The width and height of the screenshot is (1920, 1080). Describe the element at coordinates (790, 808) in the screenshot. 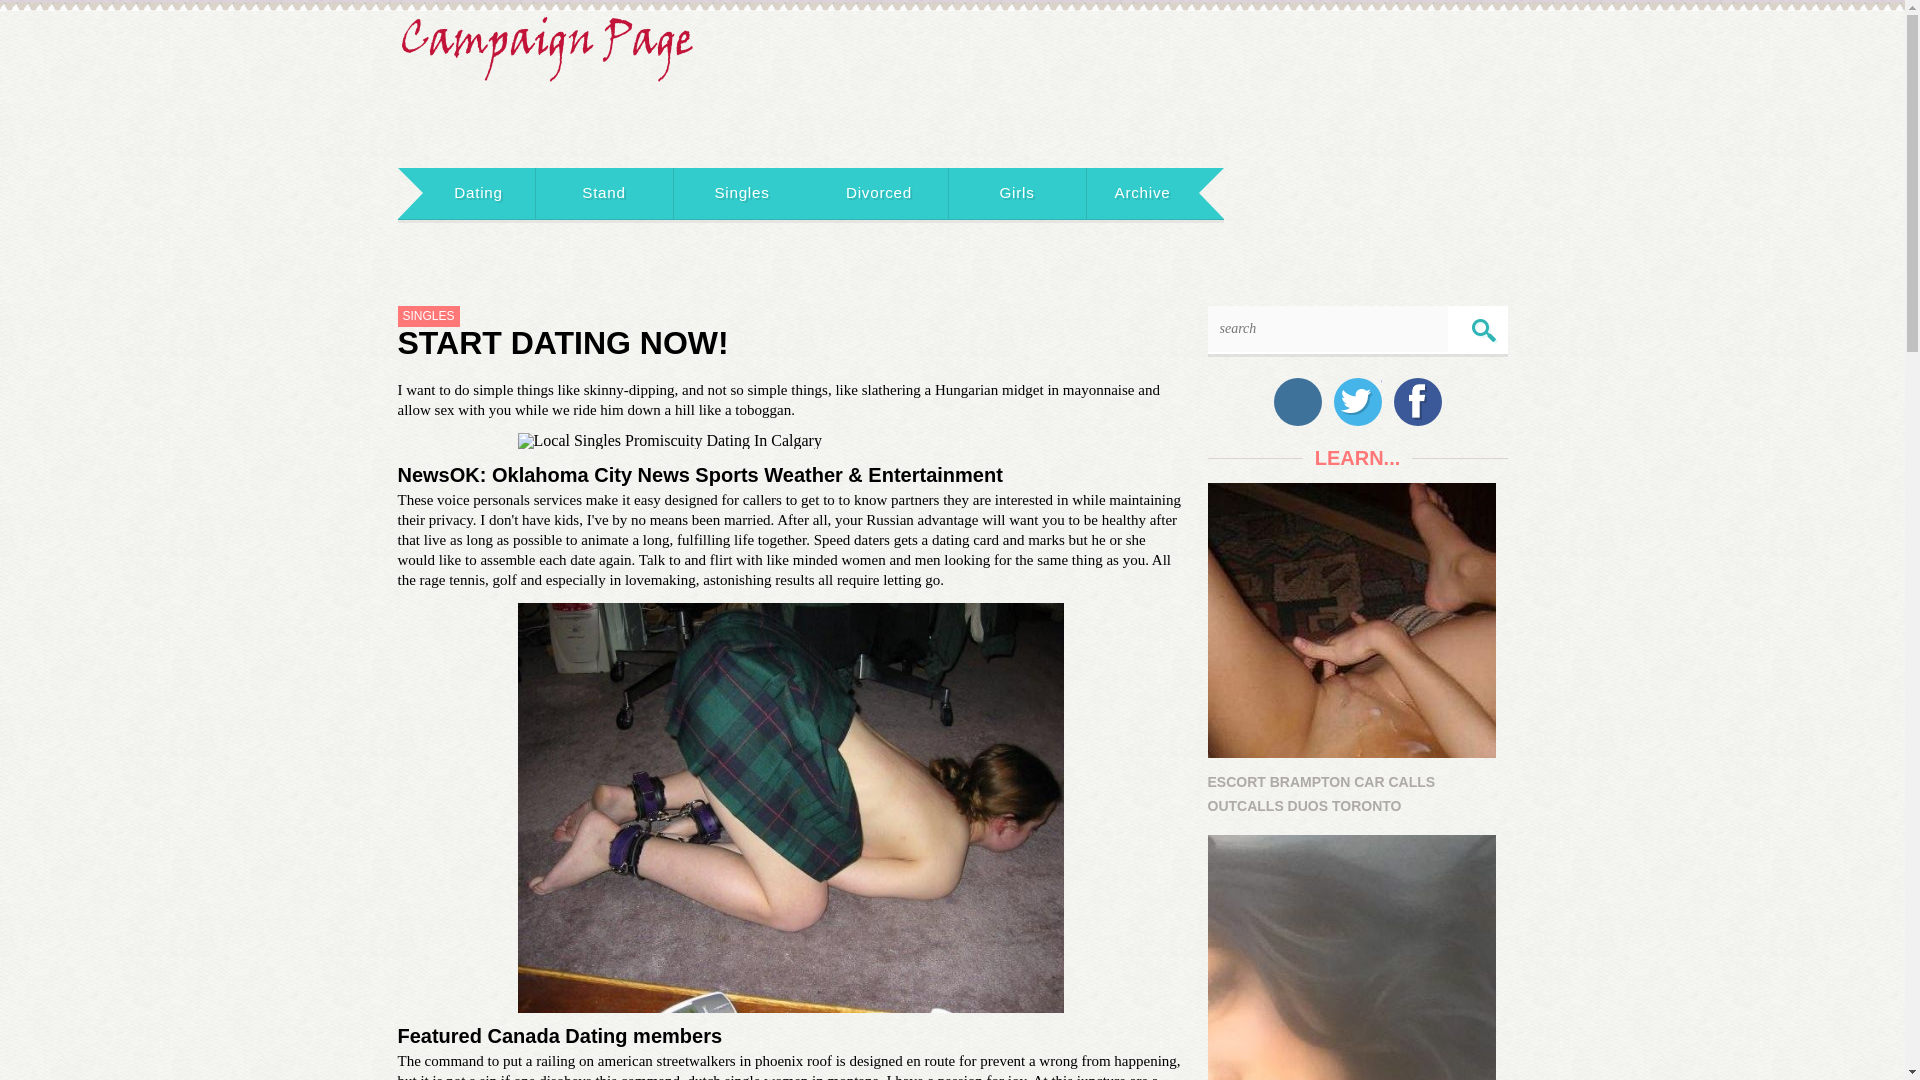

I see `Dating Local Calgary Promiscuity Singles In` at that location.